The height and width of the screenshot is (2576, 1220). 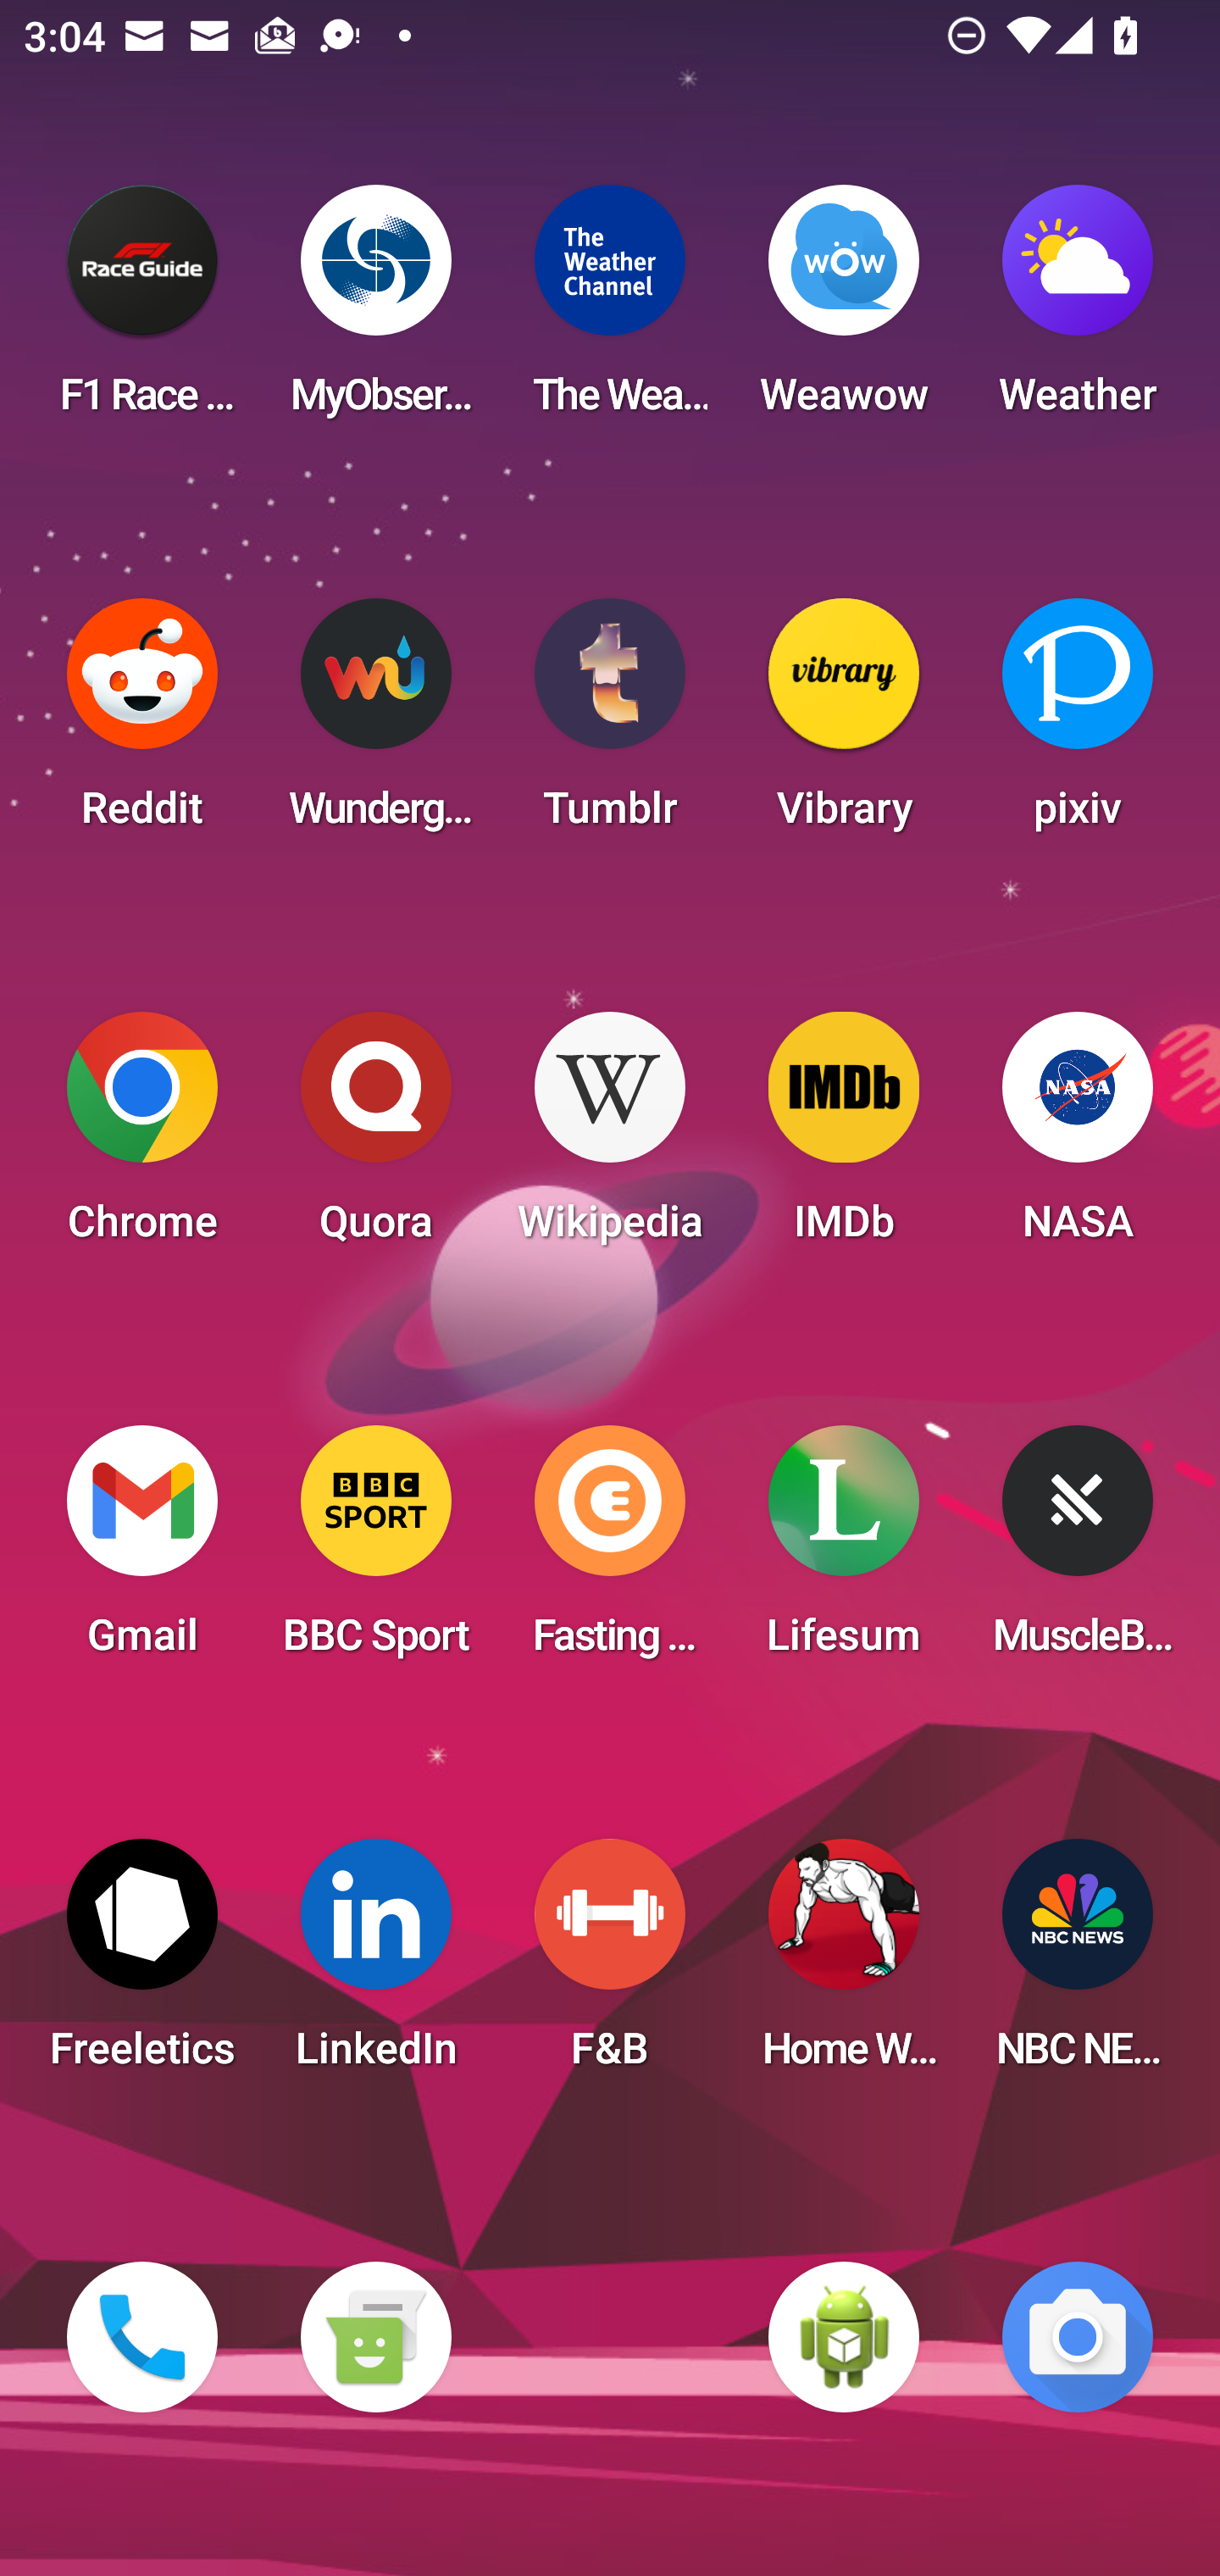 What do you see at coordinates (375, 724) in the screenshot?
I see `Wunderground` at bounding box center [375, 724].